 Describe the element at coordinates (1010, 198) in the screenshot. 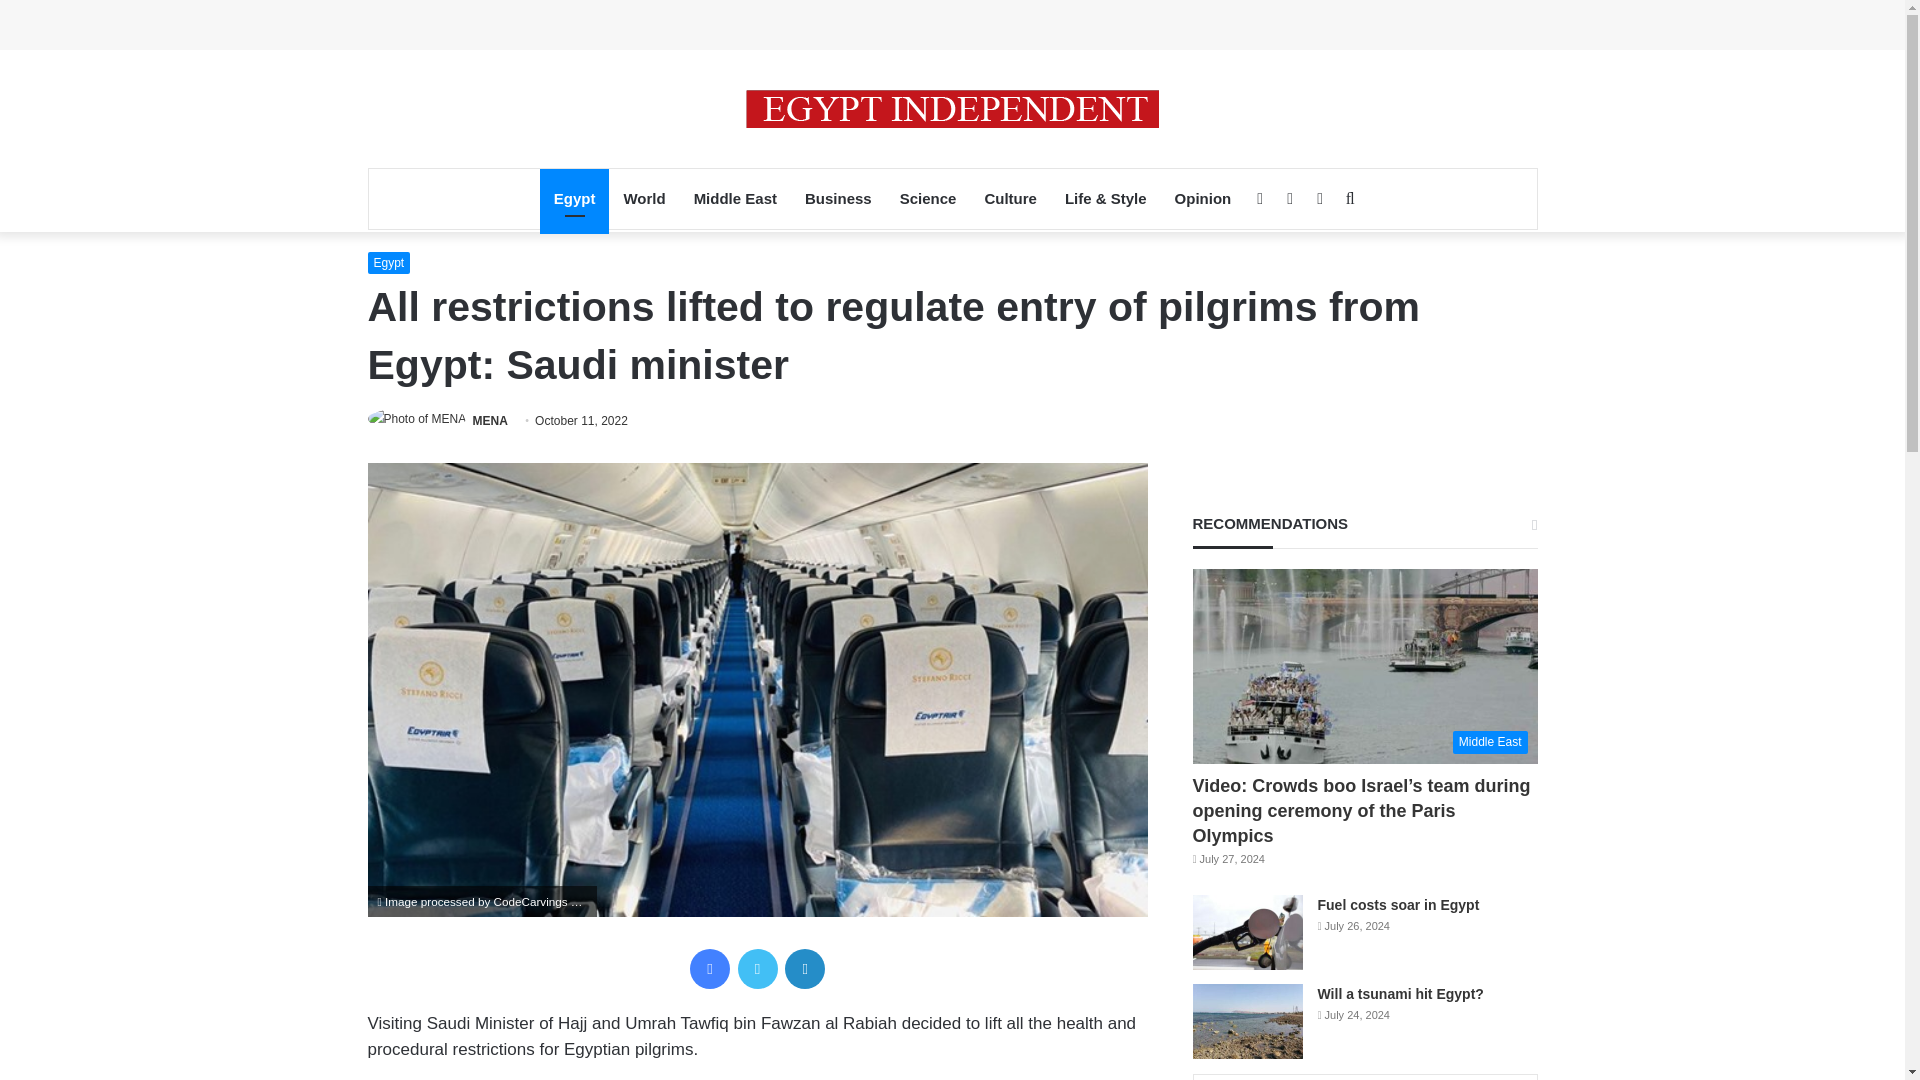

I see `Culture` at that location.